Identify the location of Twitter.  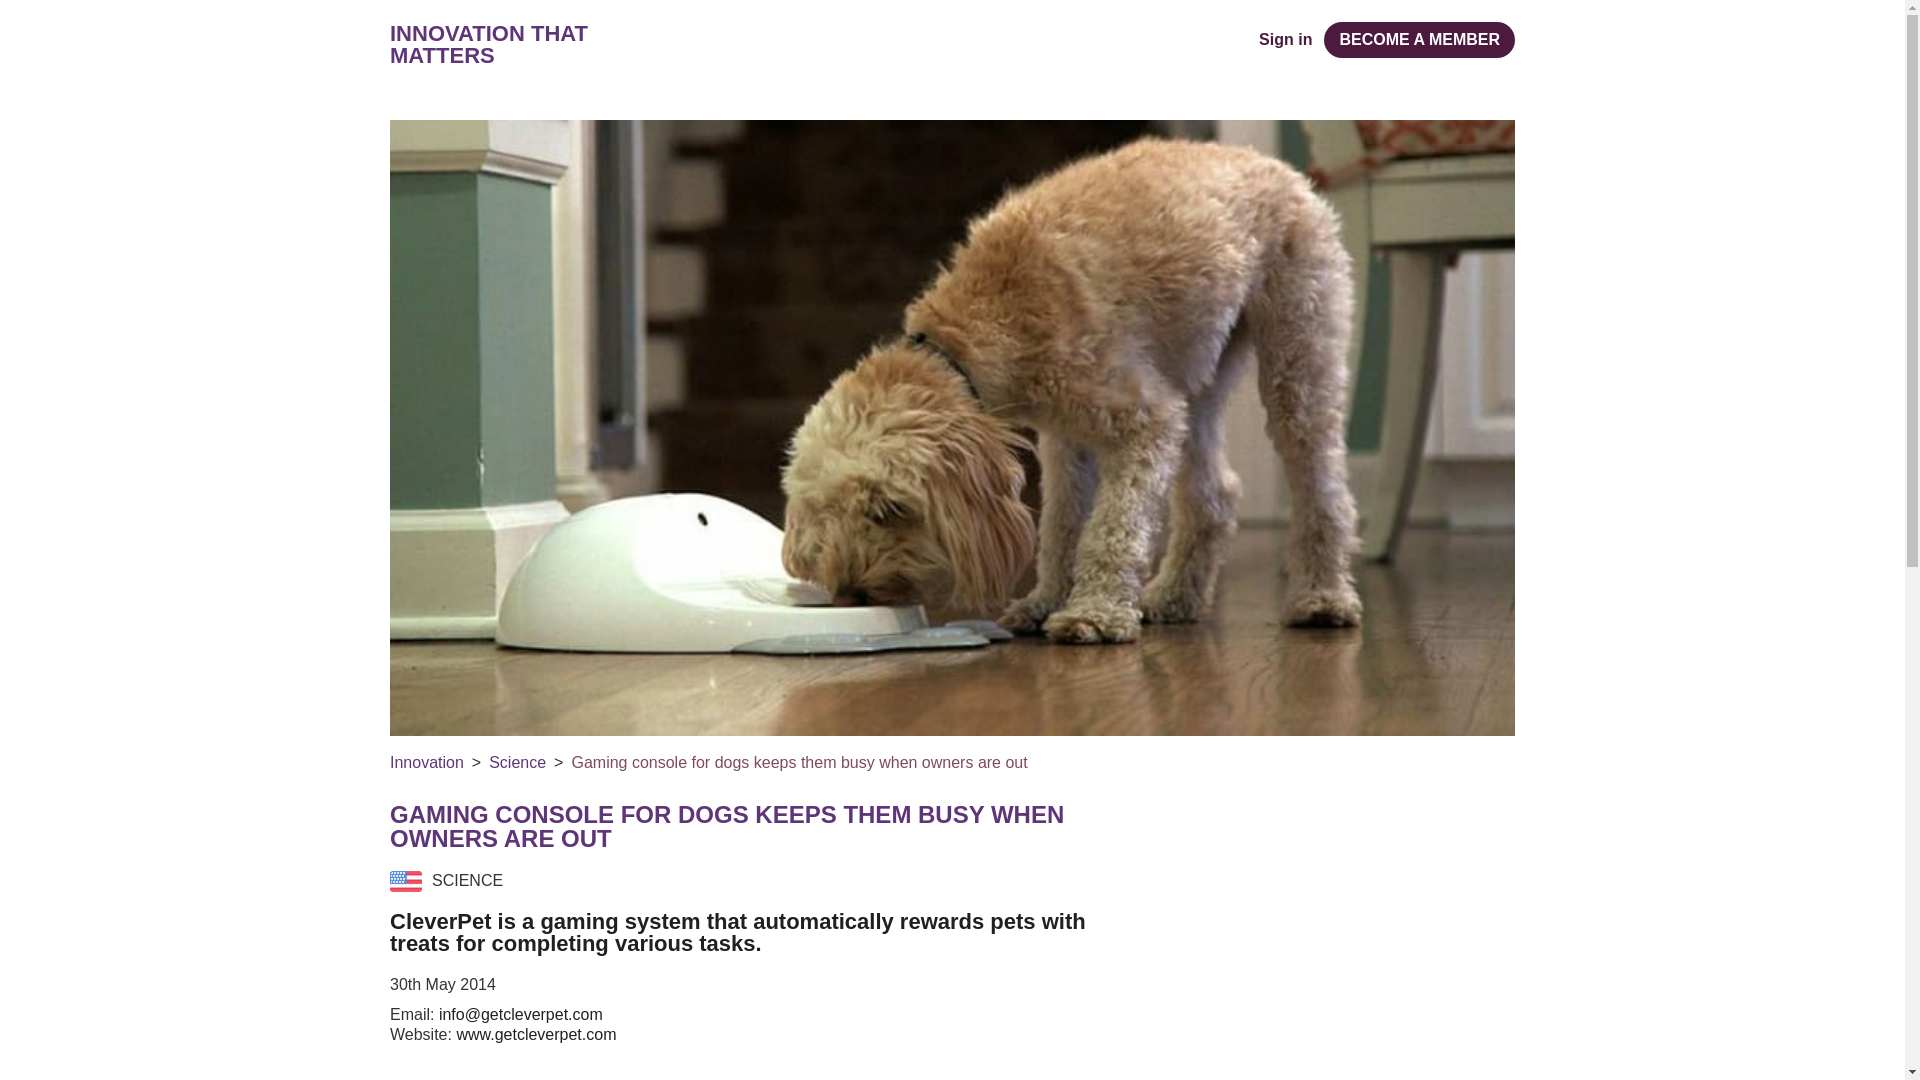
(1384, 812).